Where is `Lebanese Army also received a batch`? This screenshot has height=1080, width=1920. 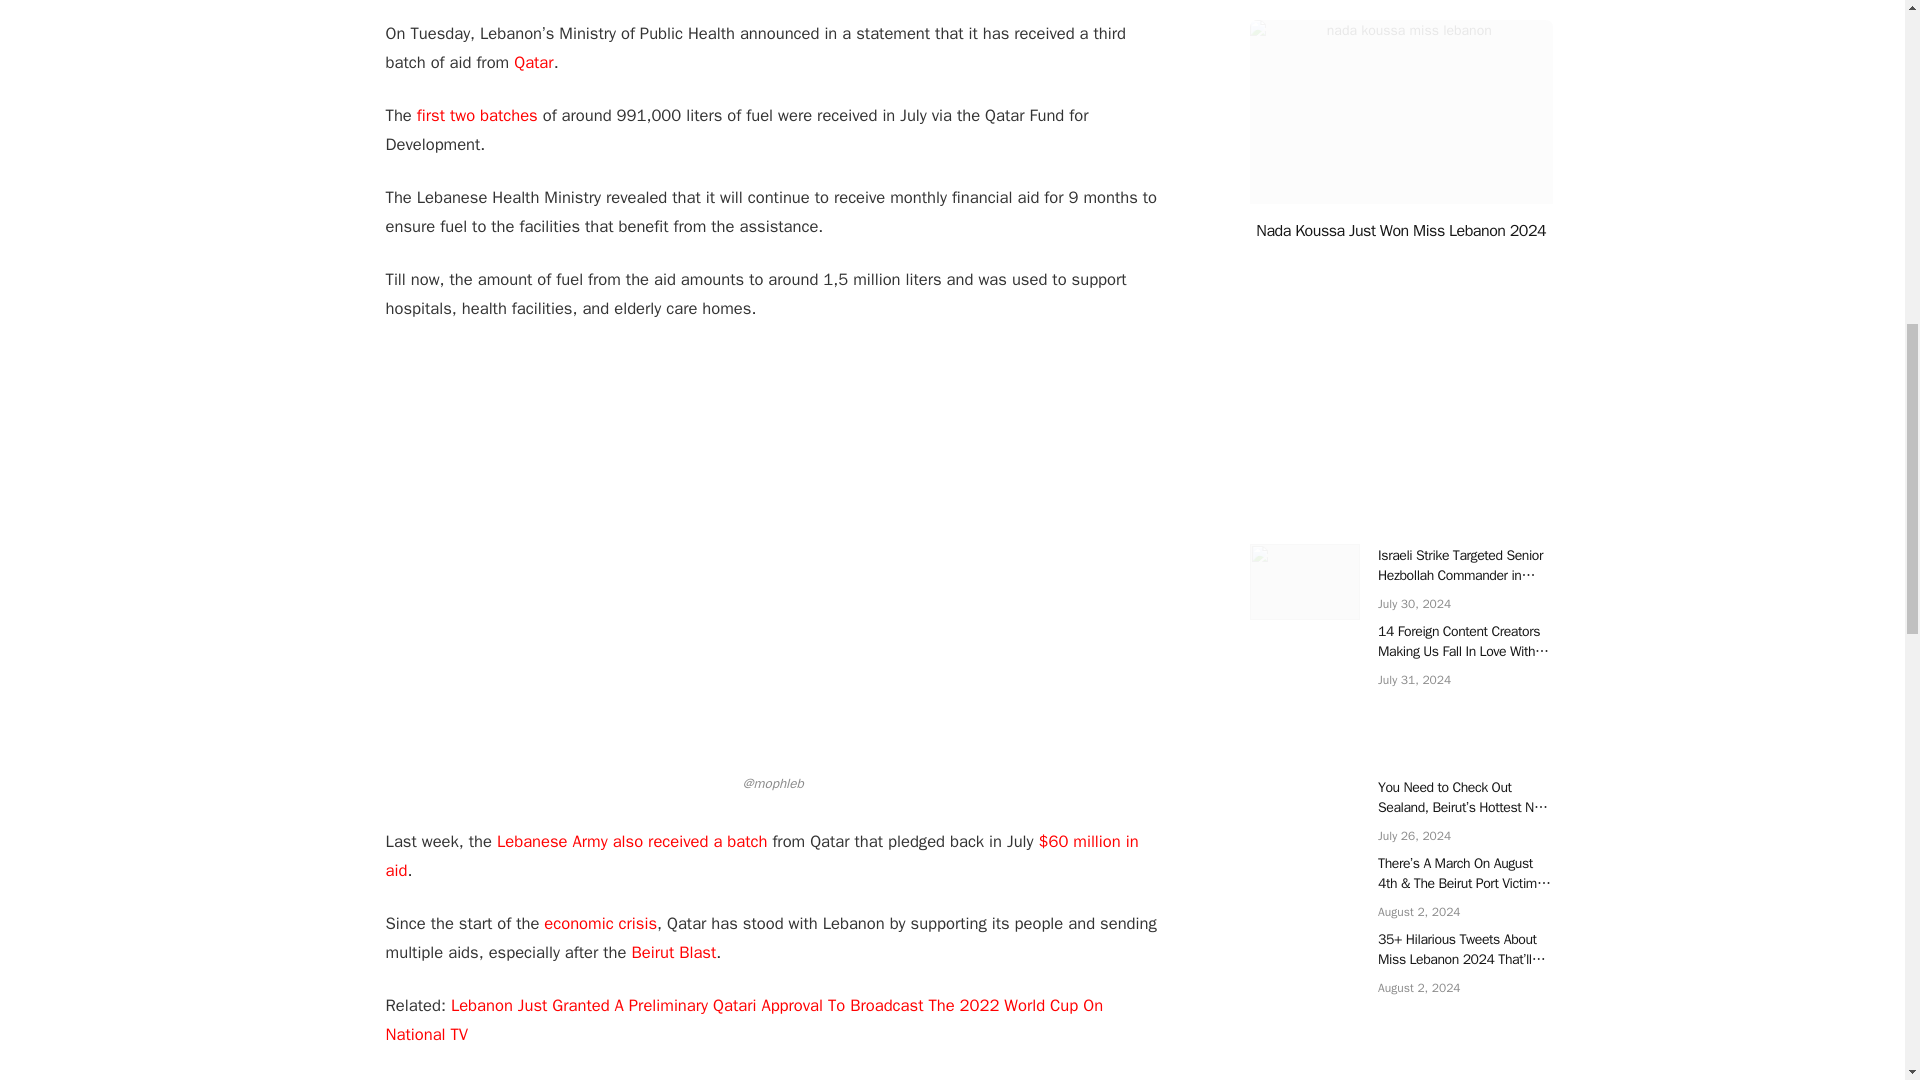 Lebanese Army also received a batch is located at coordinates (628, 841).